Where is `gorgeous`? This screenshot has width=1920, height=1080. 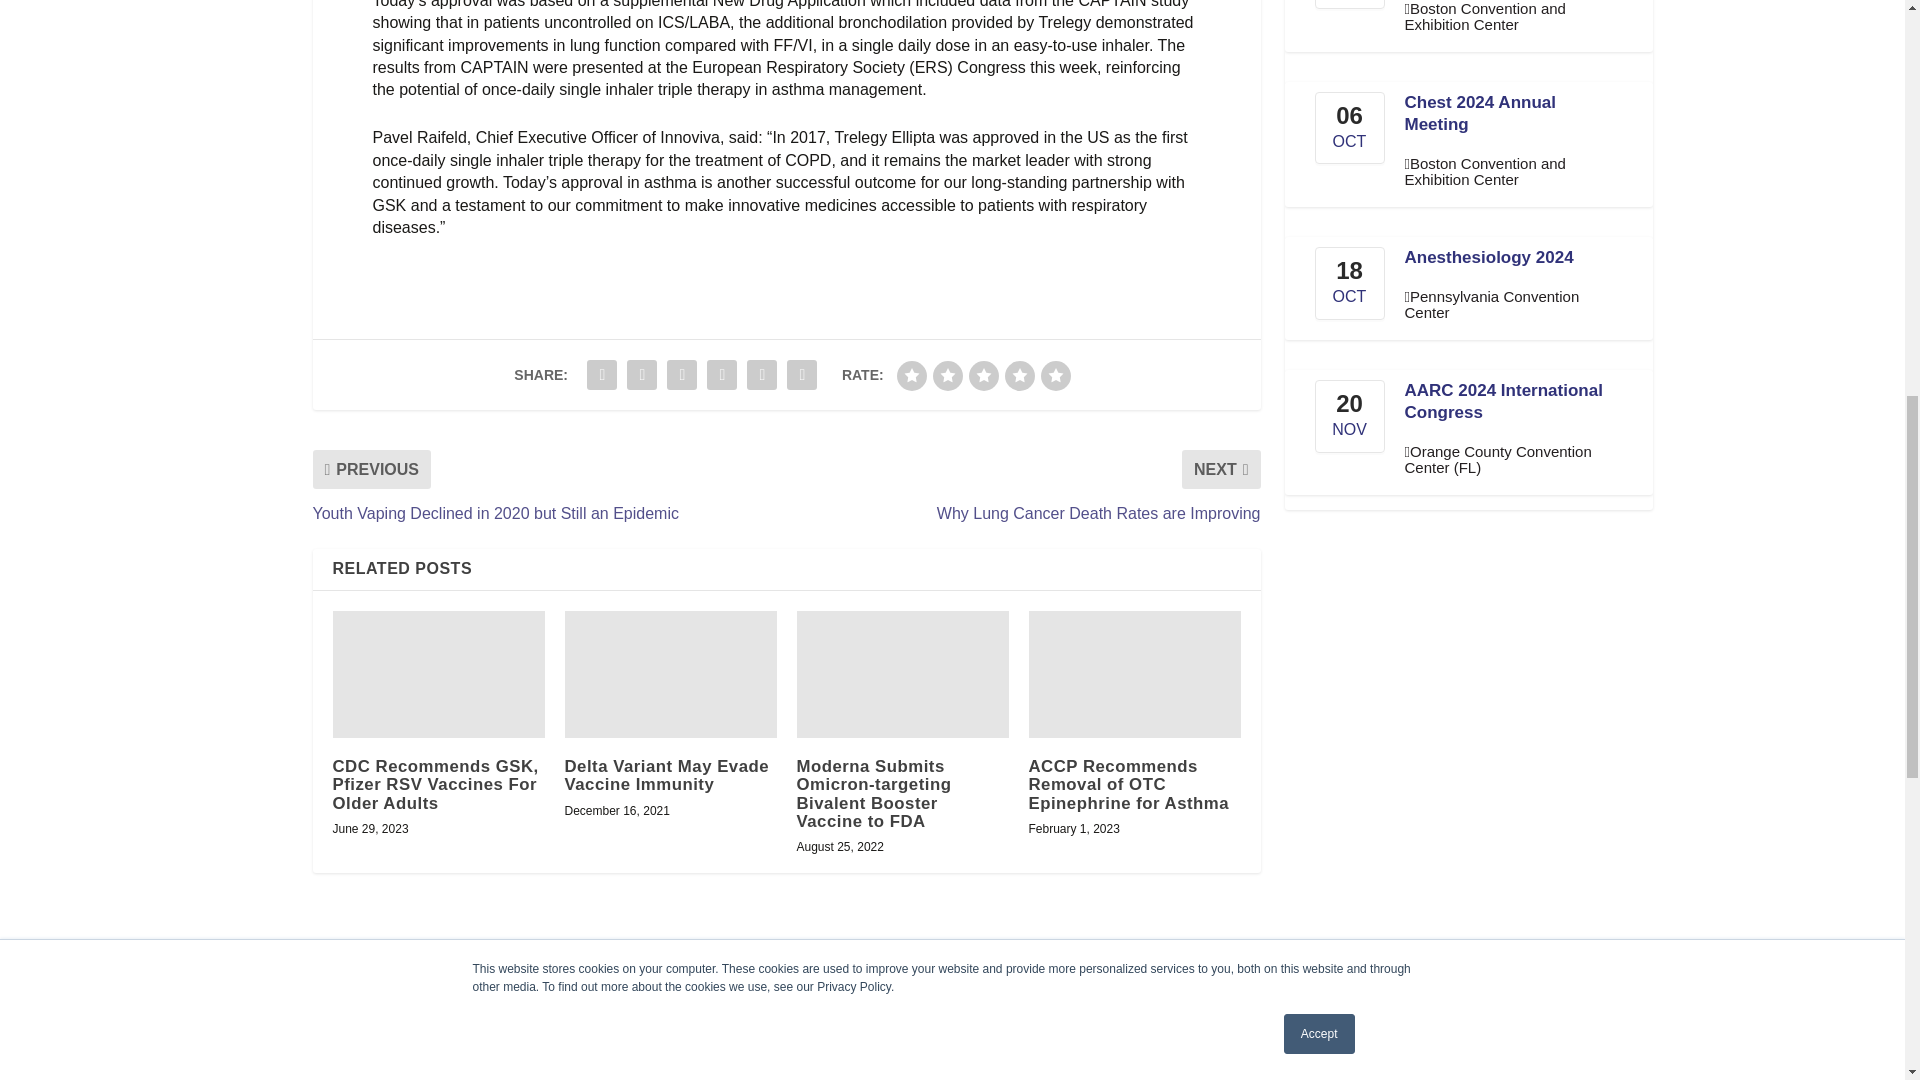
gorgeous is located at coordinates (1056, 375).